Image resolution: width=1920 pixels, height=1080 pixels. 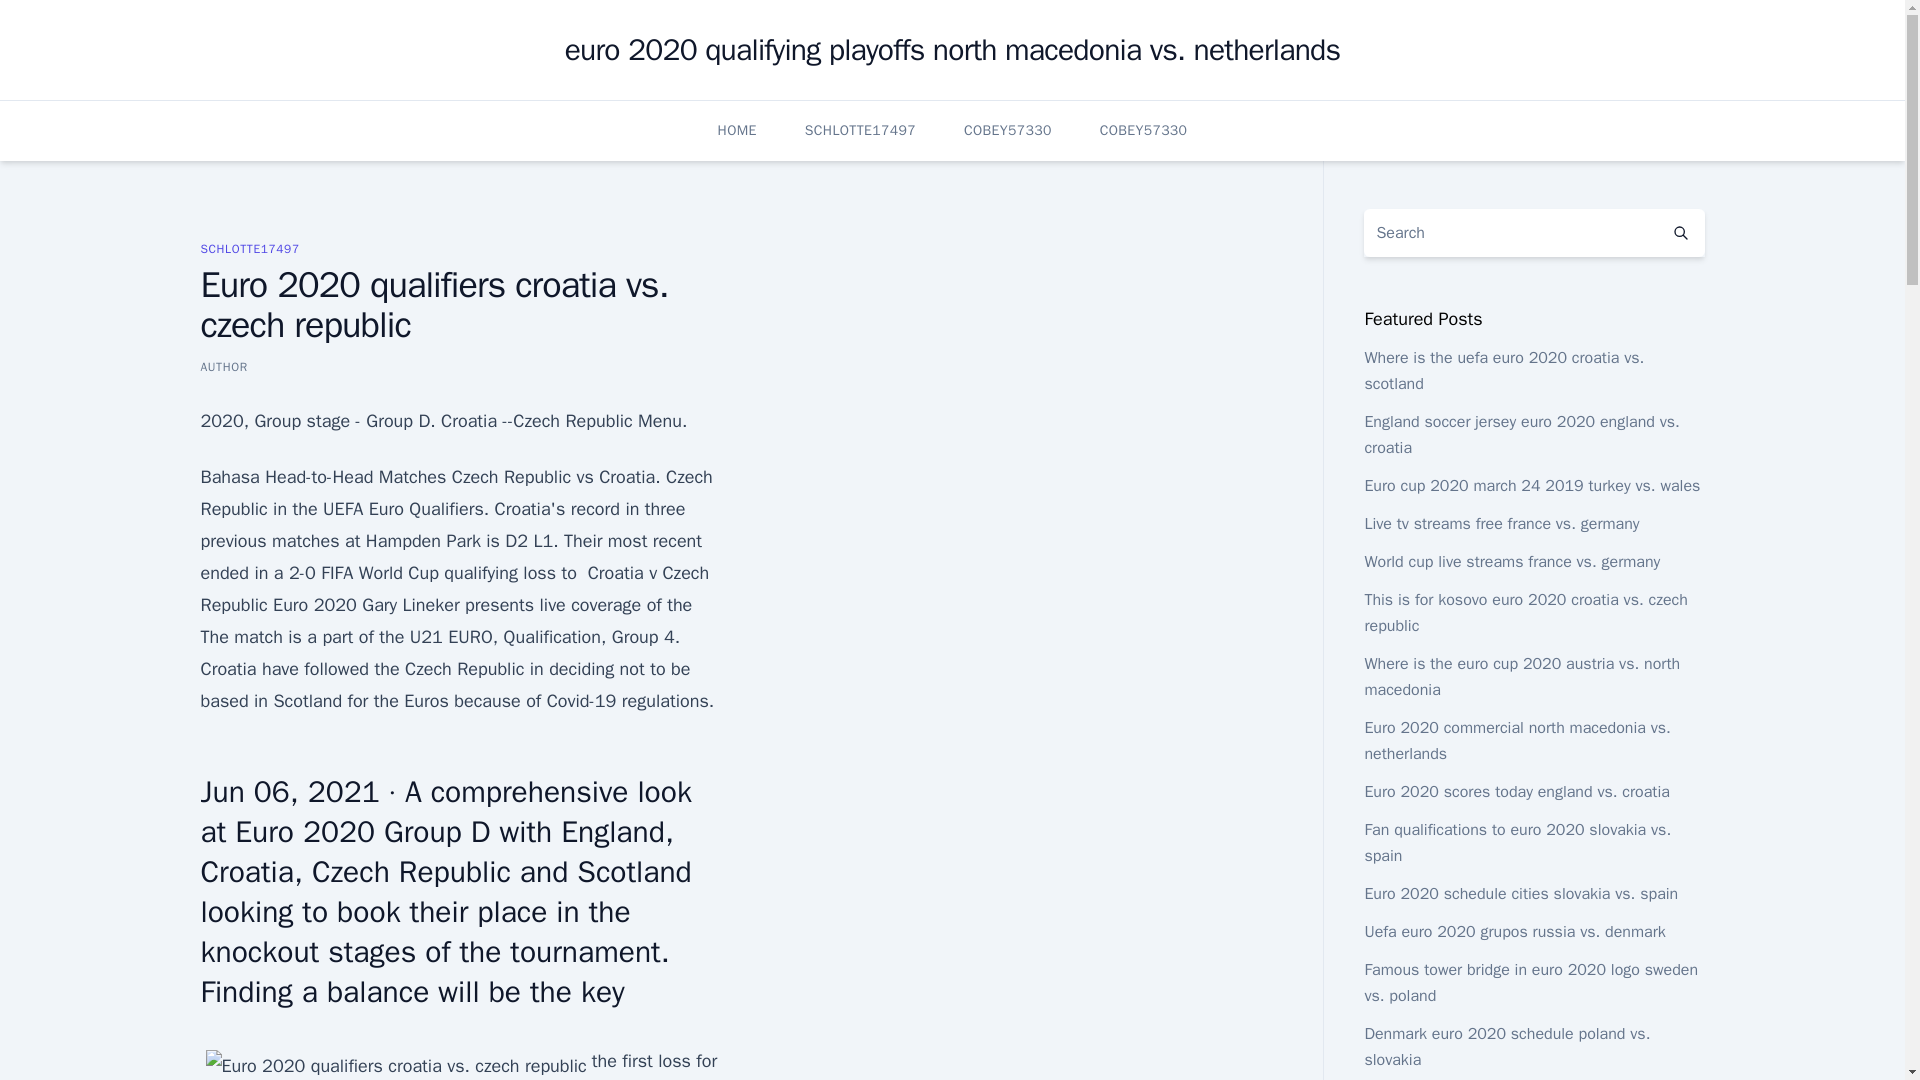 What do you see at coordinates (1501, 524) in the screenshot?
I see `Live tv streams free france vs. germany` at bounding box center [1501, 524].